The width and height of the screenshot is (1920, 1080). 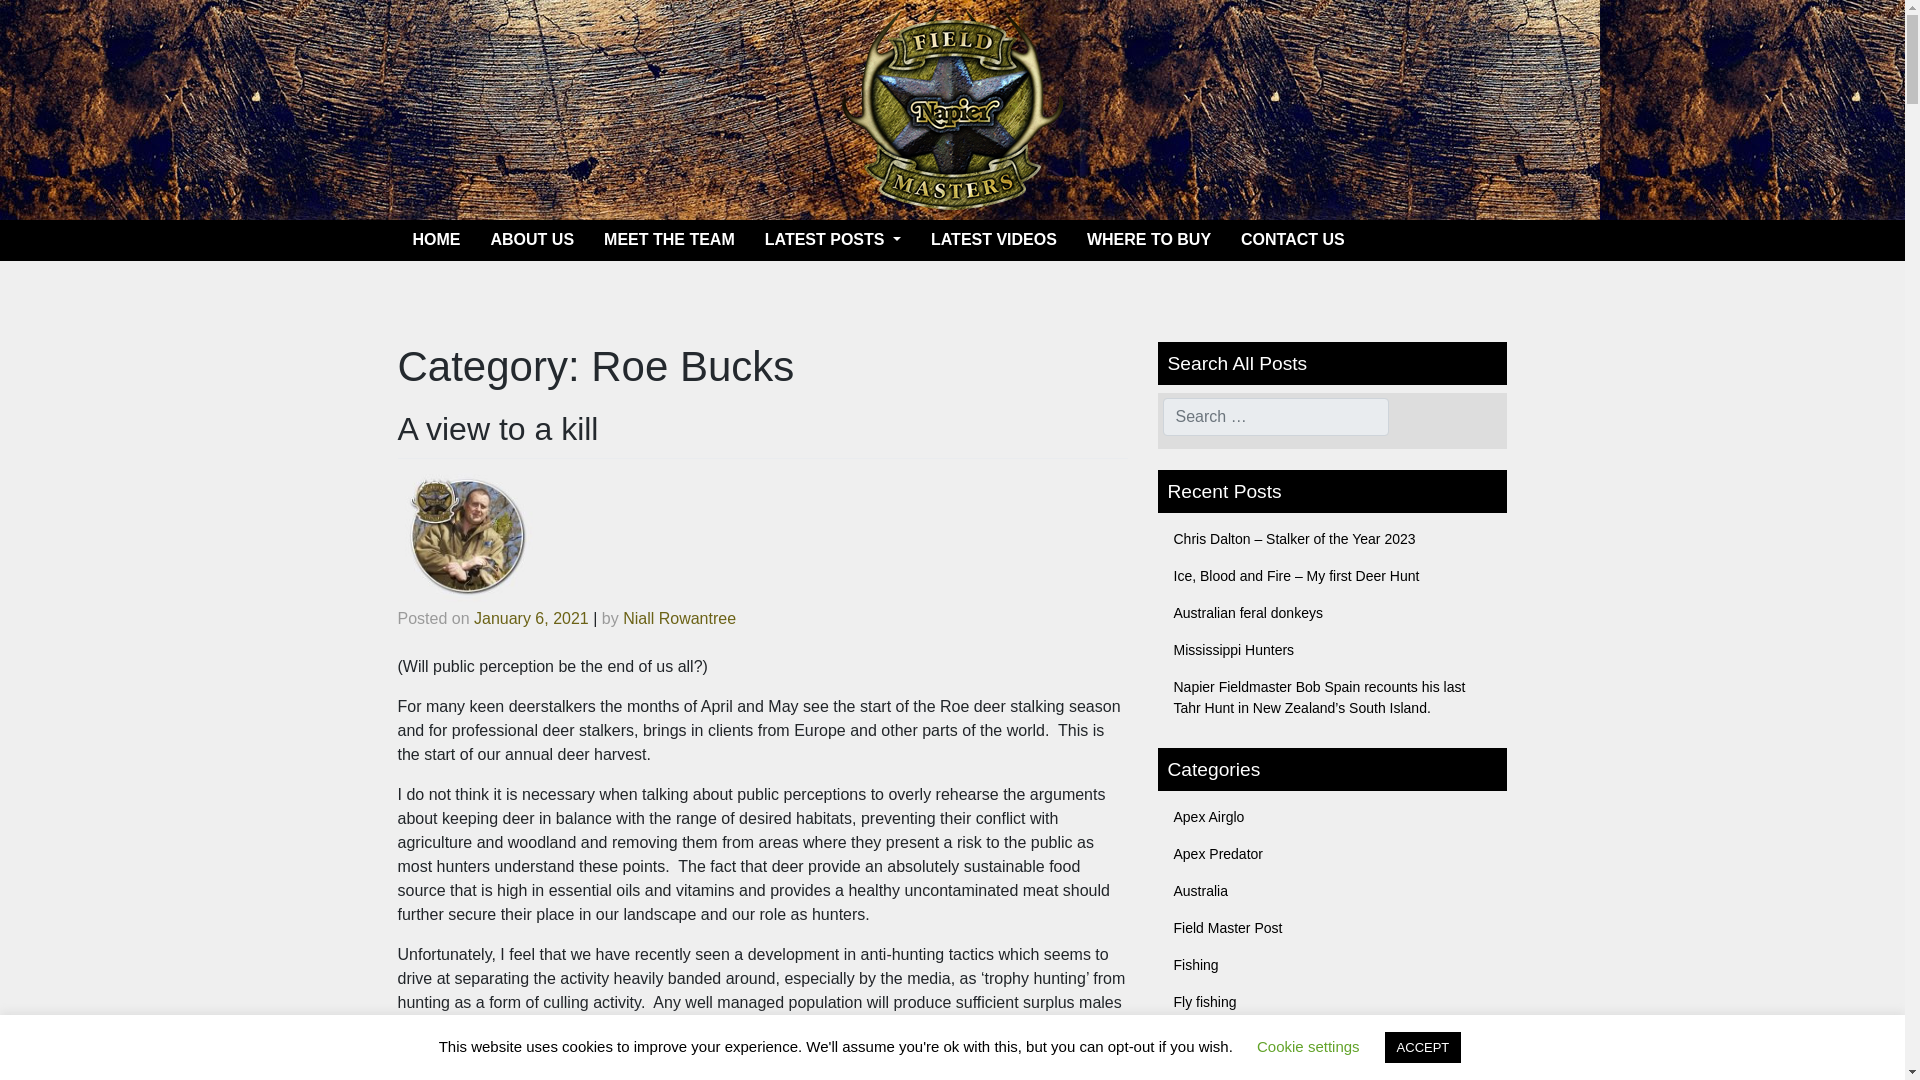 What do you see at coordinates (952, 109) in the screenshot?
I see `Napier Field Masters` at bounding box center [952, 109].